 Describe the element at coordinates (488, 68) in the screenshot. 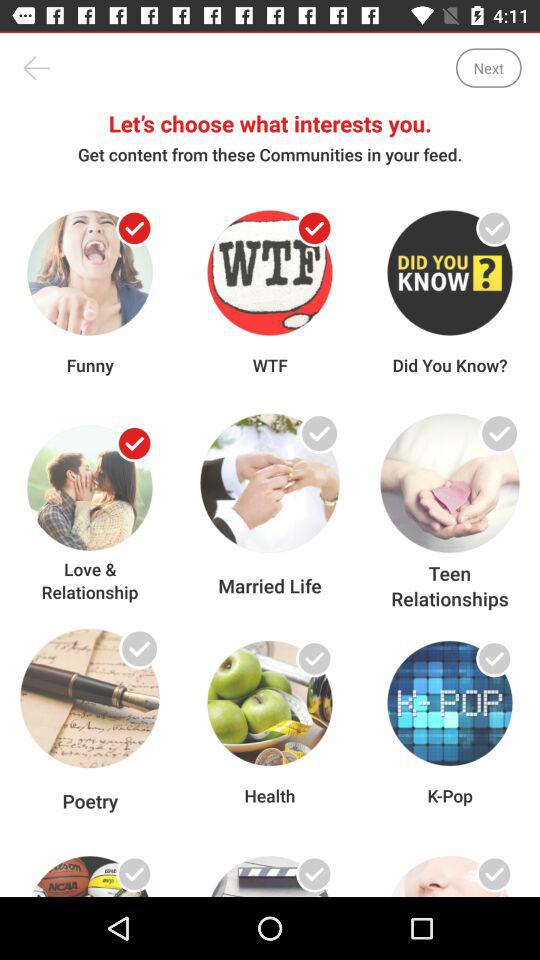

I see `swipe until the next` at that location.